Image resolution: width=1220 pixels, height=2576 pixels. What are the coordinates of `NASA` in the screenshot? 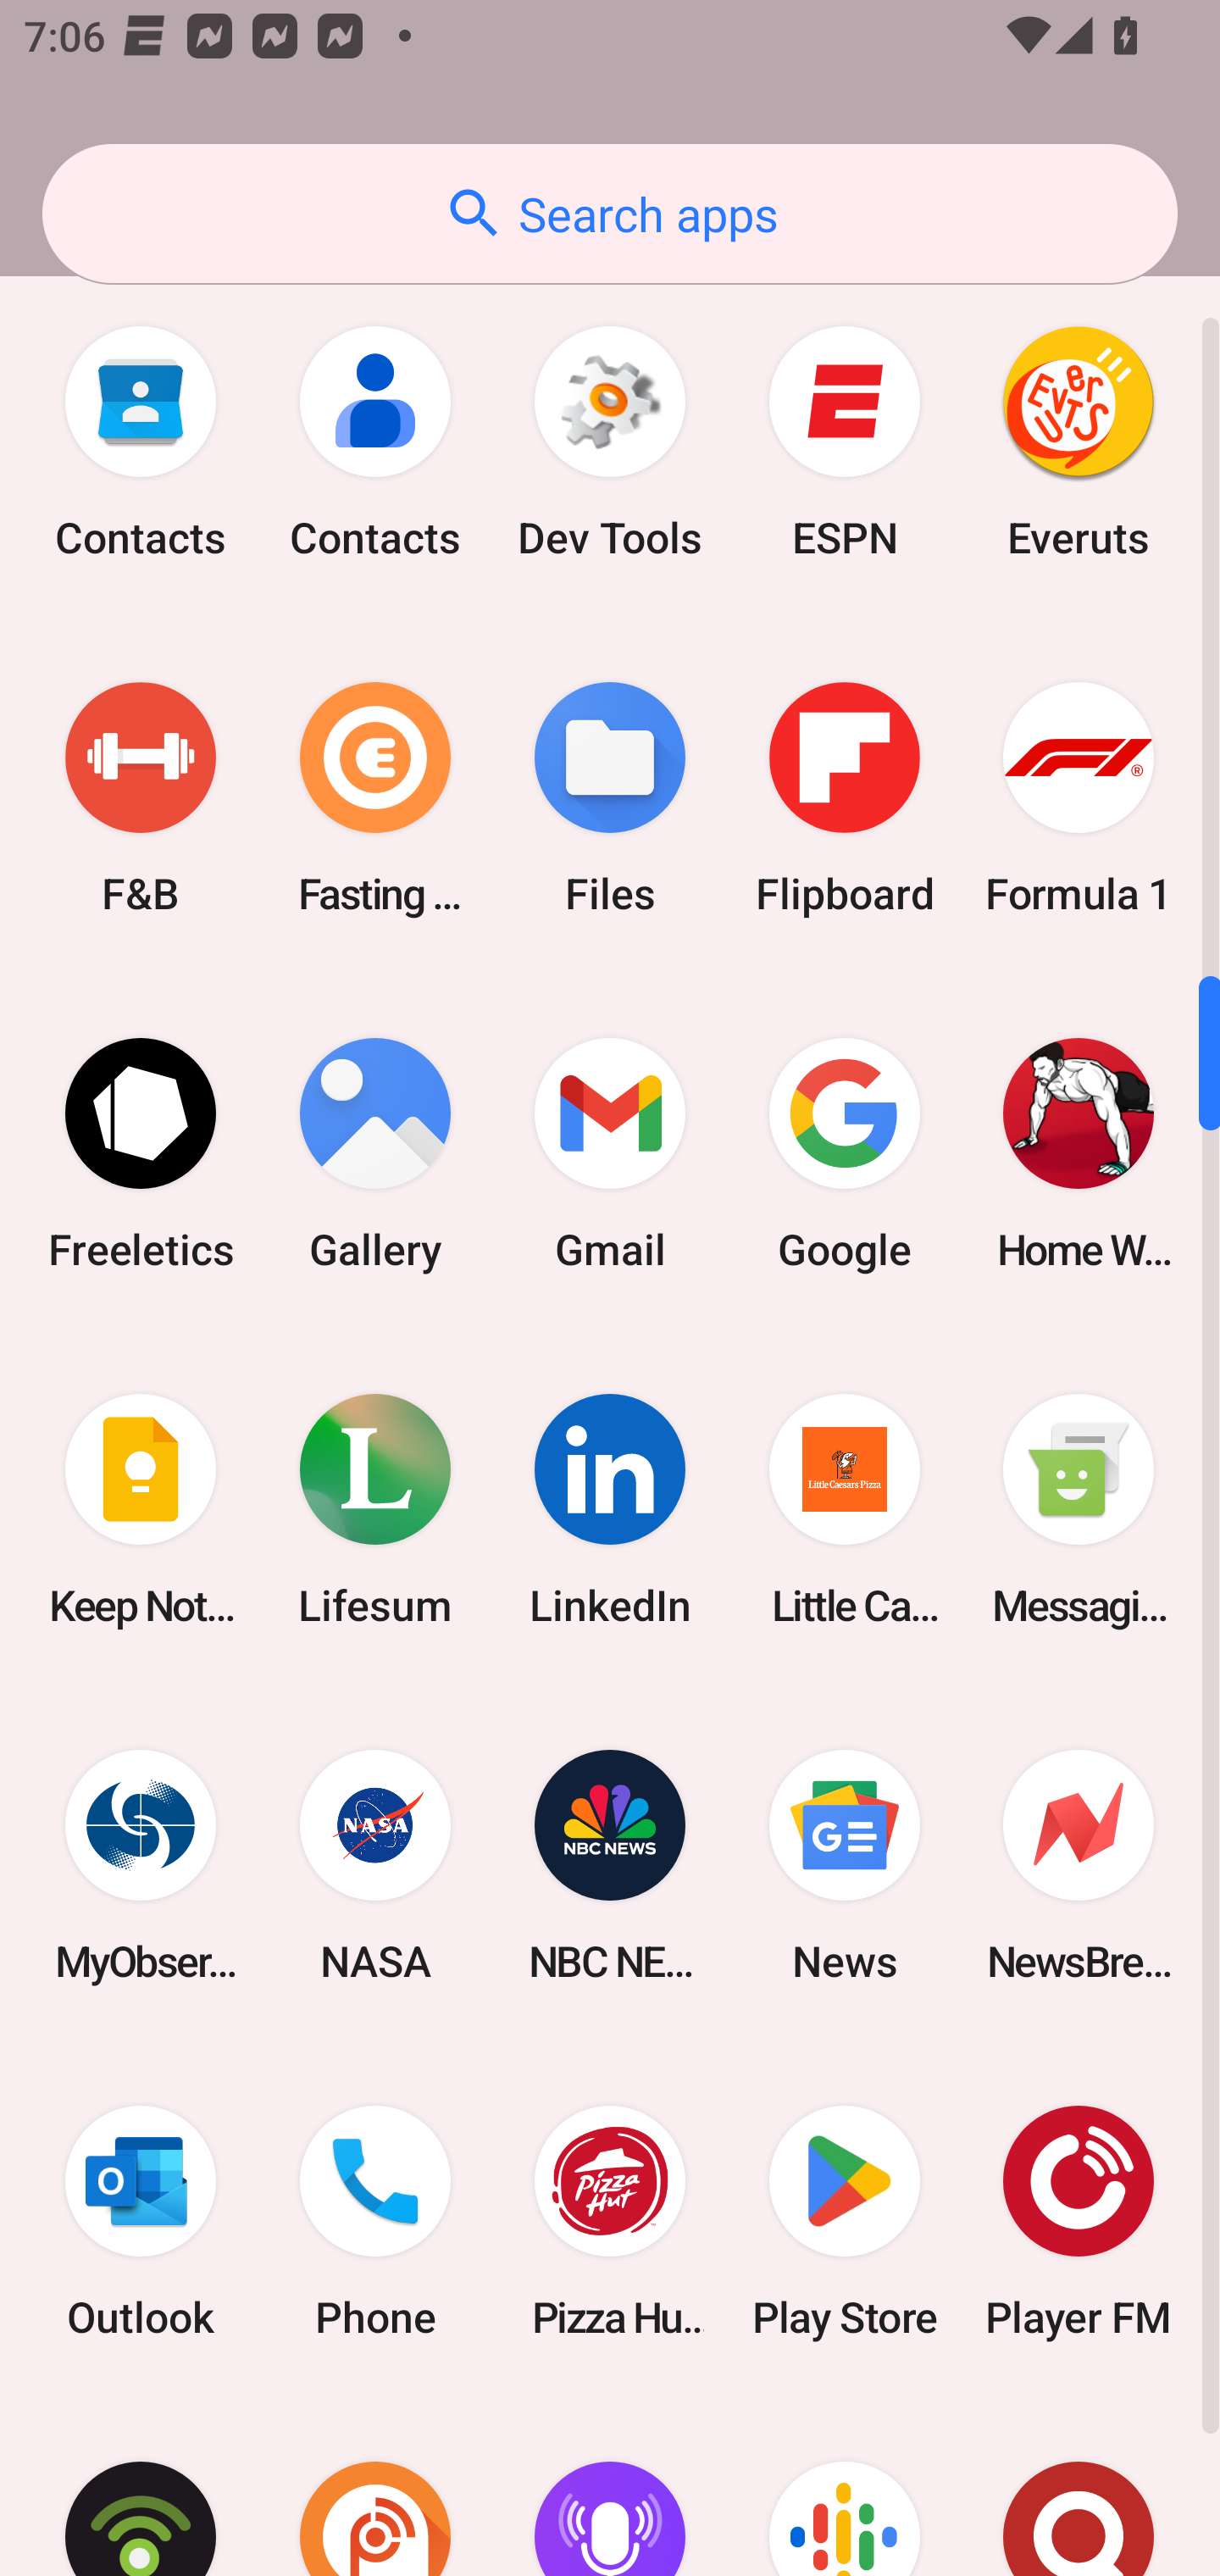 It's located at (375, 1864).